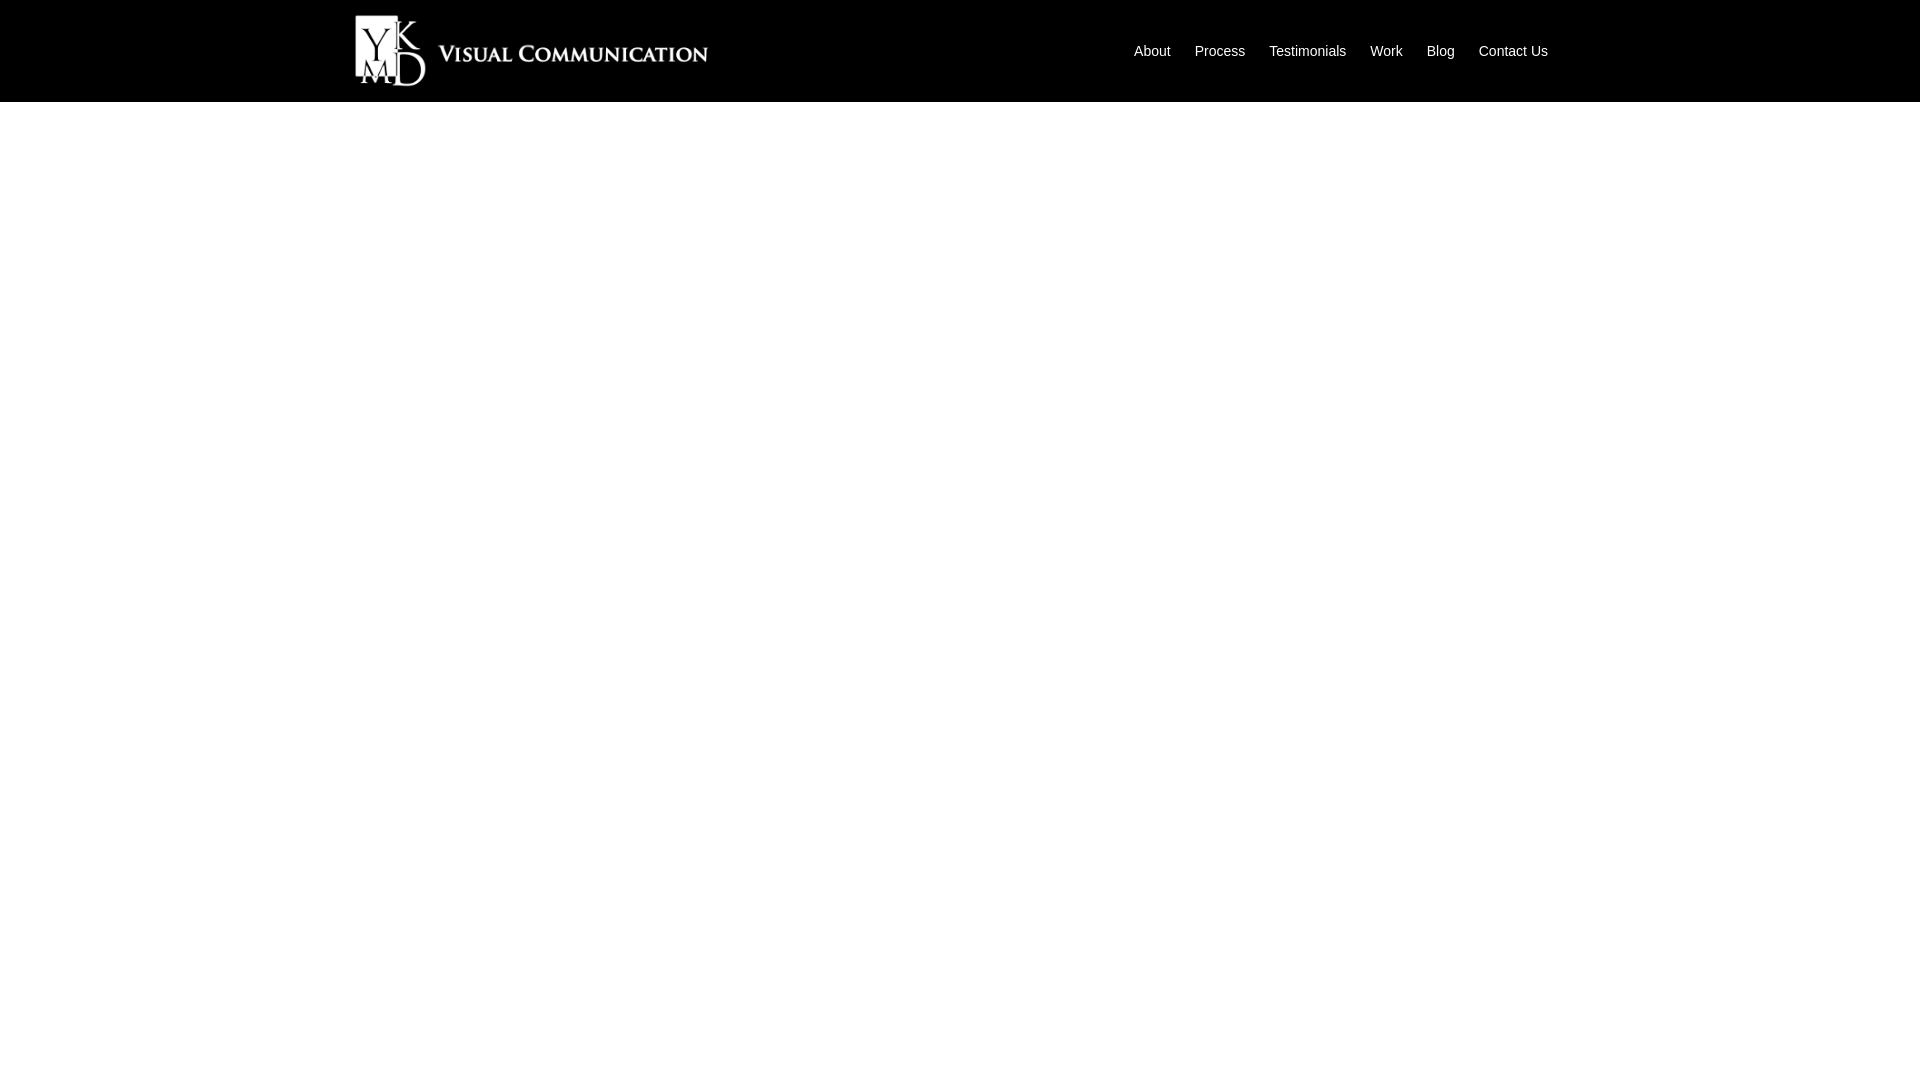  Describe the element at coordinates (1220, 50) in the screenshot. I see `Process` at that location.